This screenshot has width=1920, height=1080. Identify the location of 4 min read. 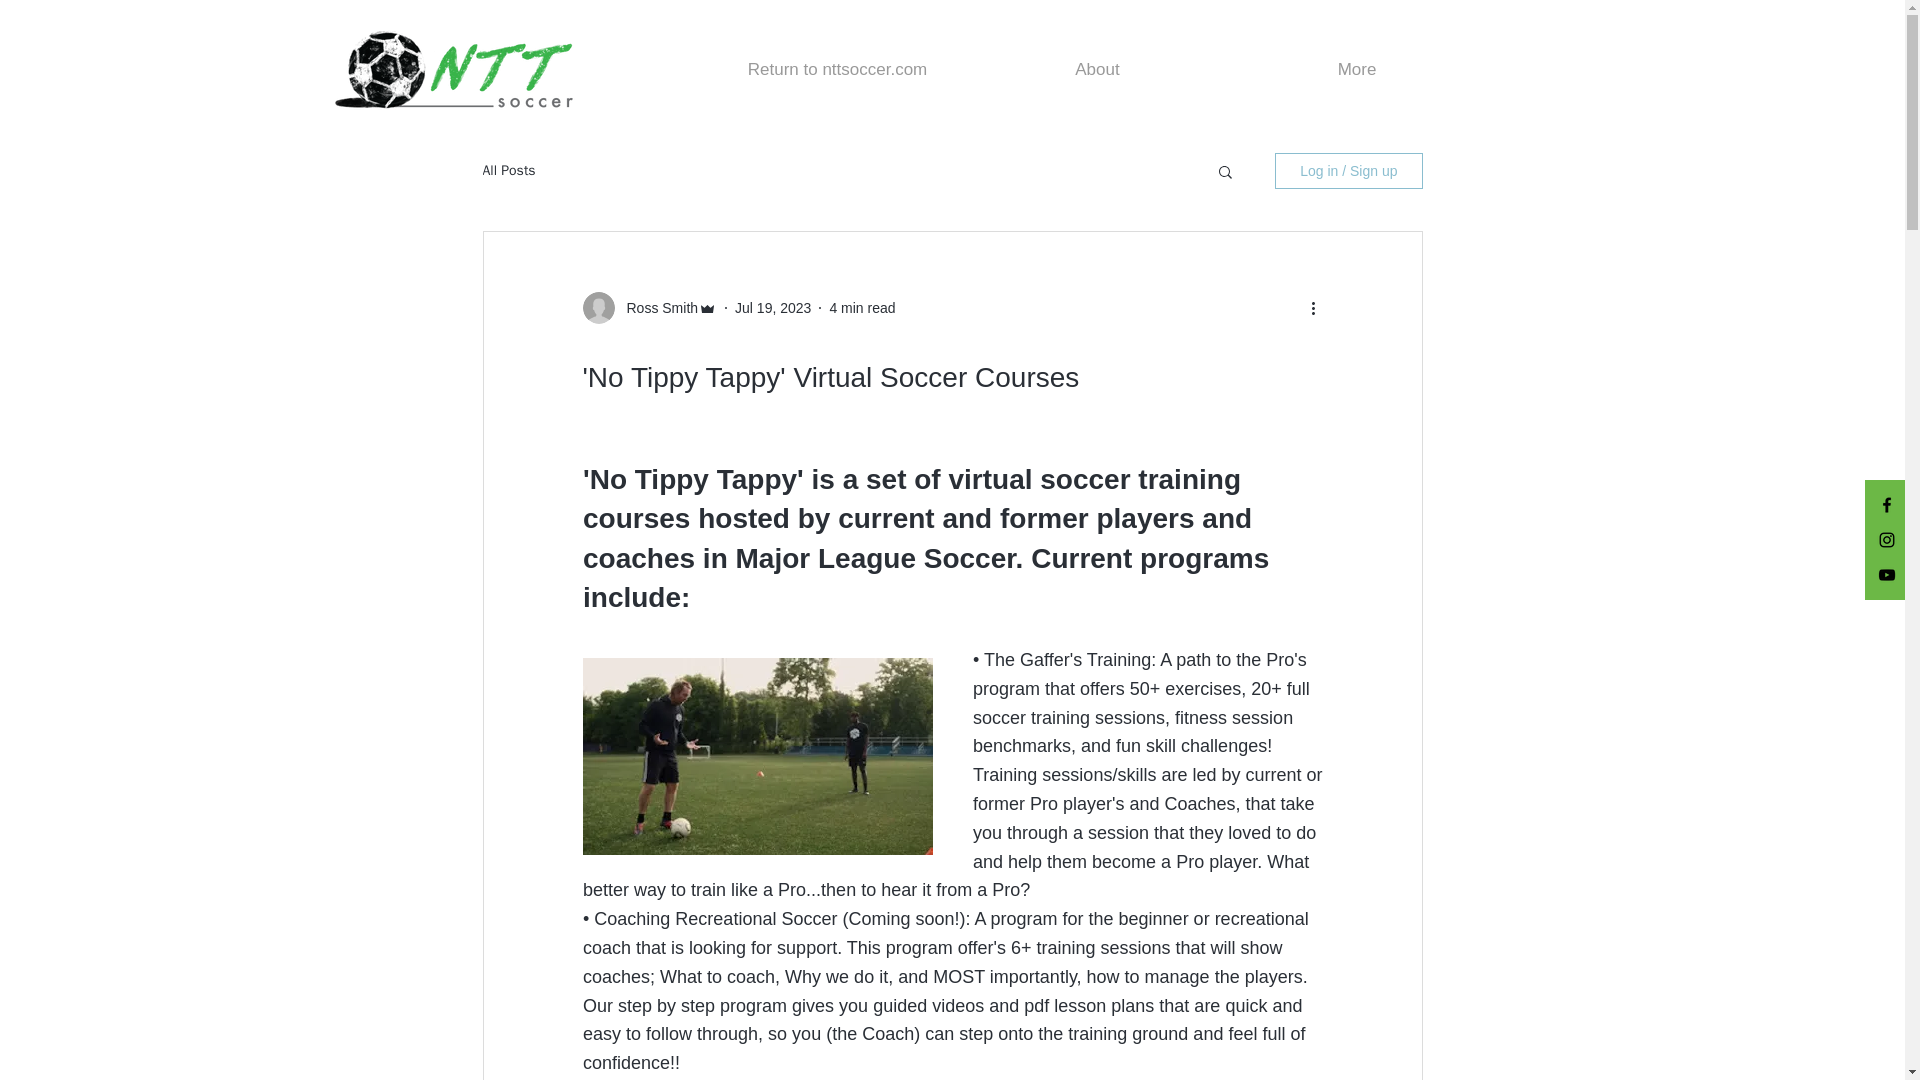
(862, 308).